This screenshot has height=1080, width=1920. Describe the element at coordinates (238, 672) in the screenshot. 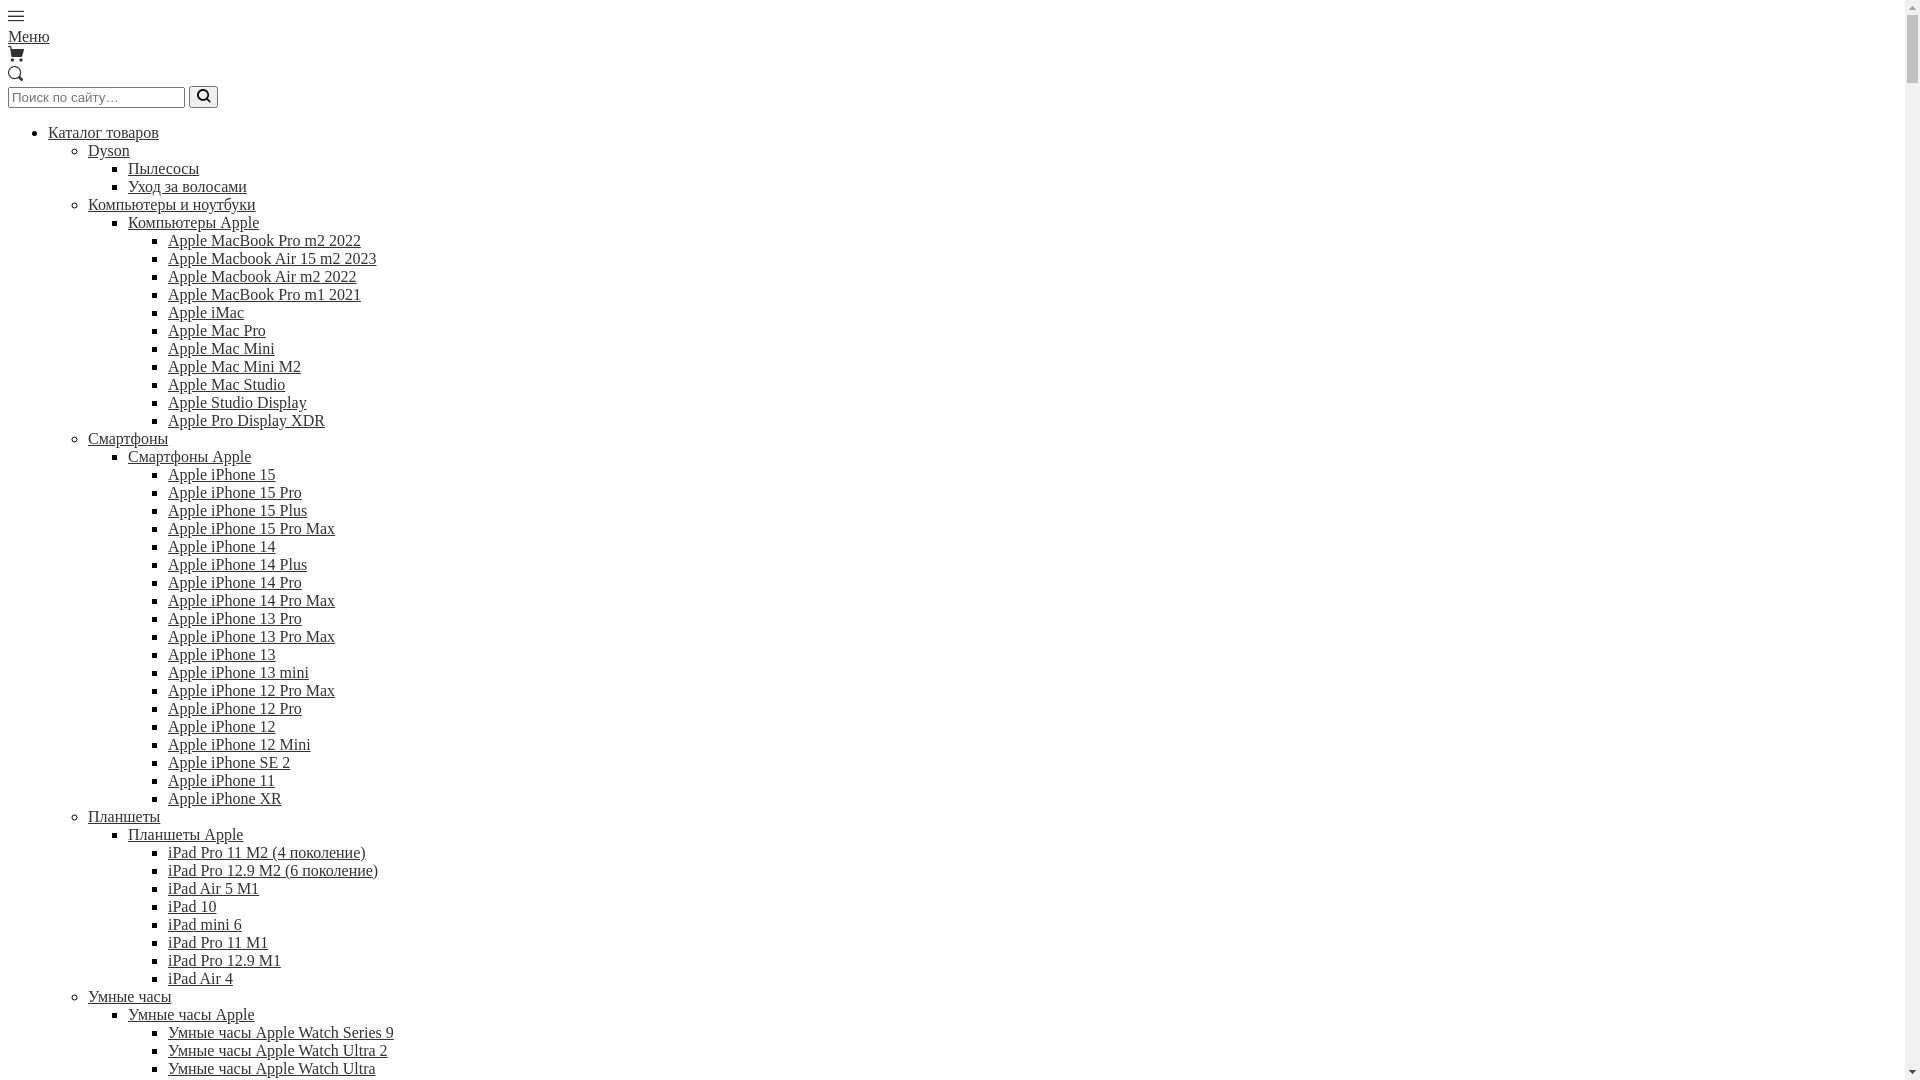

I see `Apple iPhone 13 mini` at that location.